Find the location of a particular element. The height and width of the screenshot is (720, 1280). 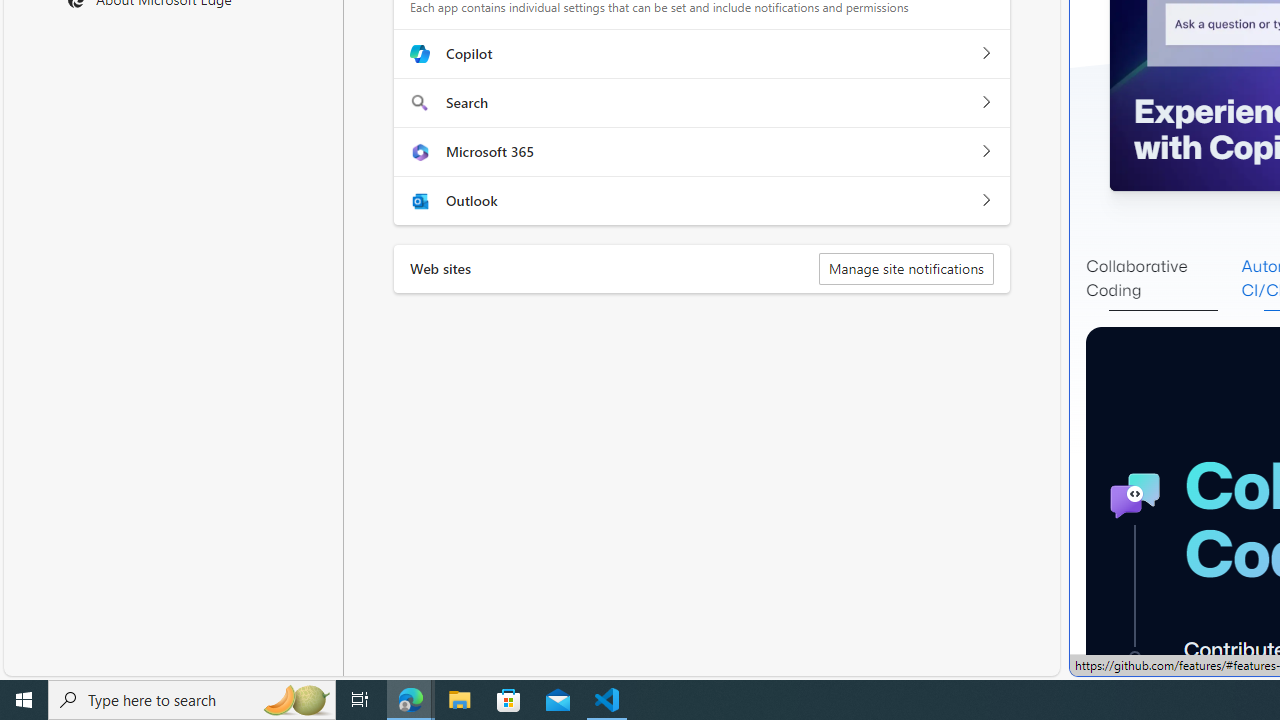

GitHub Collaboration Icon is located at coordinates (1134, 496).